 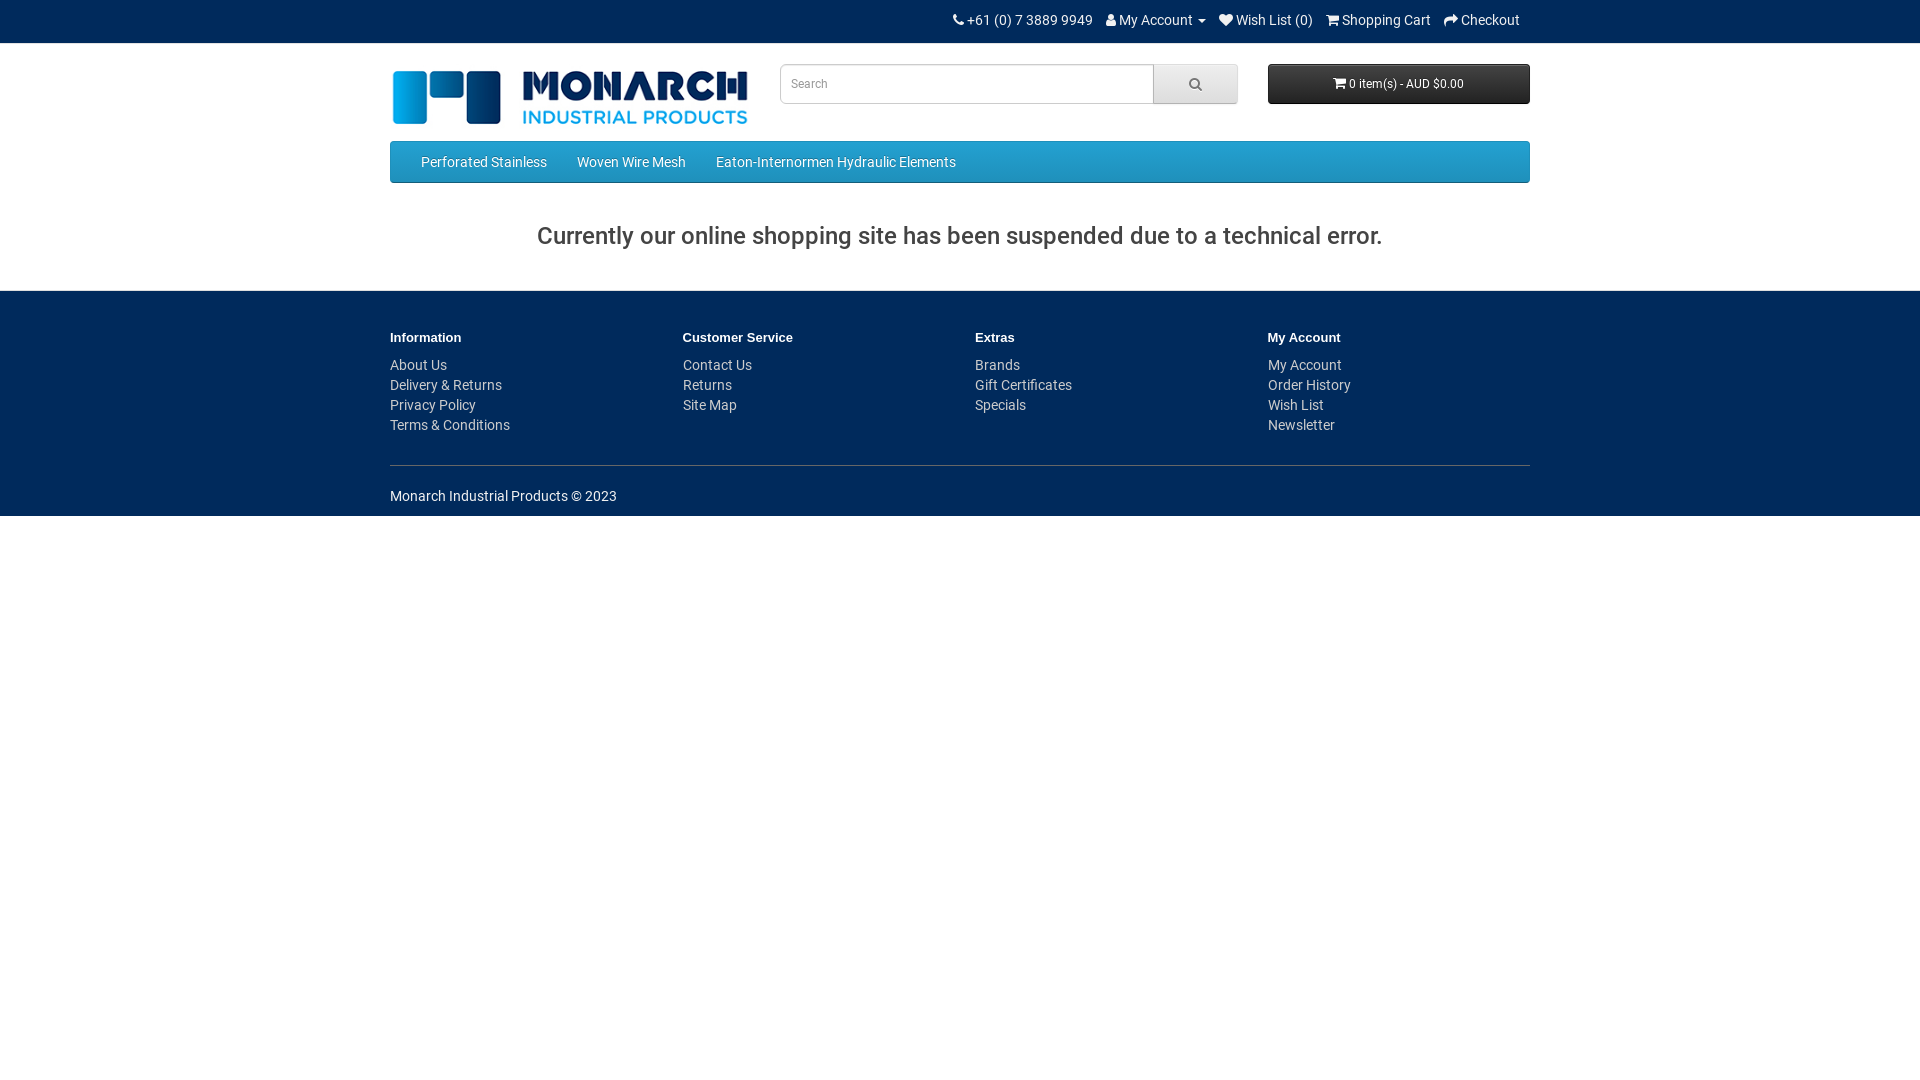 What do you see at coordinates (716, 365) in the screenshot?
I see `Contact Us` at bounding box center [716, 365].